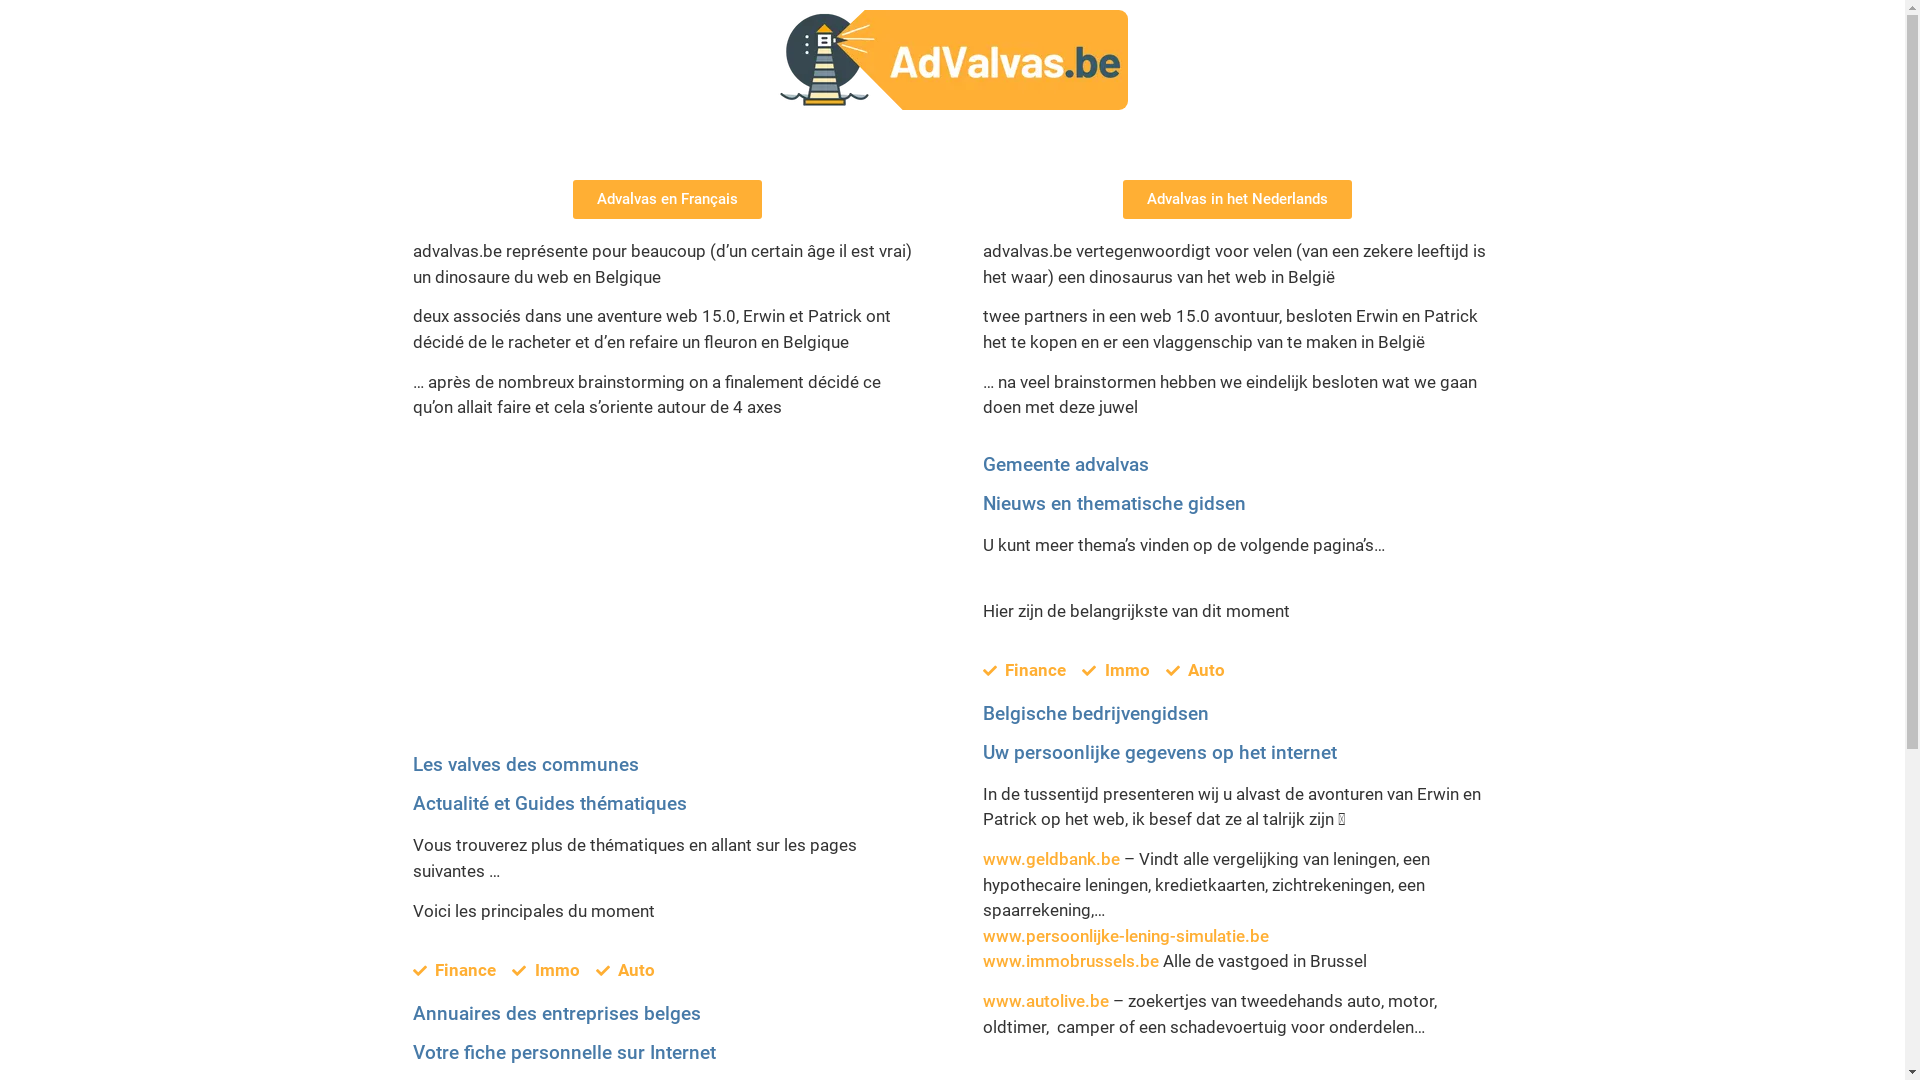  What do you see at coordinates (1238, 200) in the screenshot?
I see `Advalvas in het Nederlands` at bounding box center [1238, 200].